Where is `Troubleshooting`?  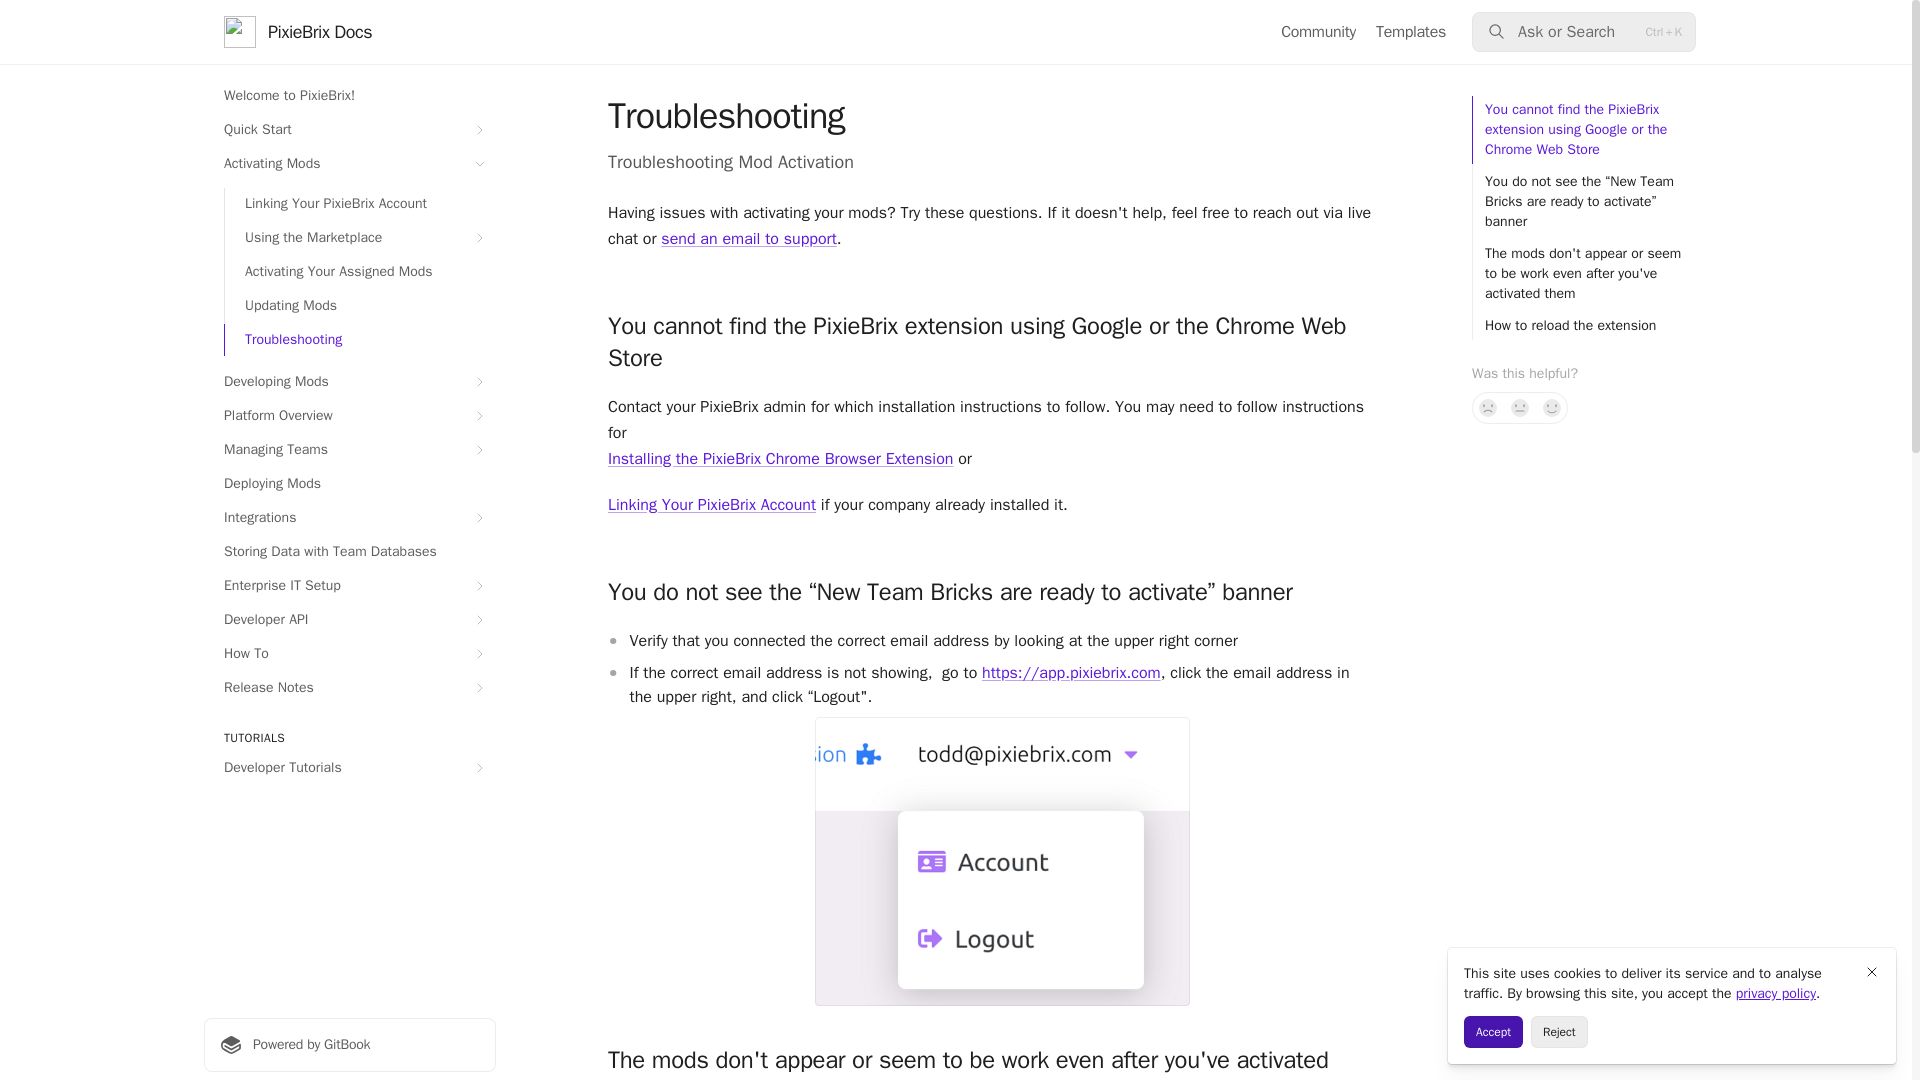 Troubleshooting is located at coordinates (360, 340).